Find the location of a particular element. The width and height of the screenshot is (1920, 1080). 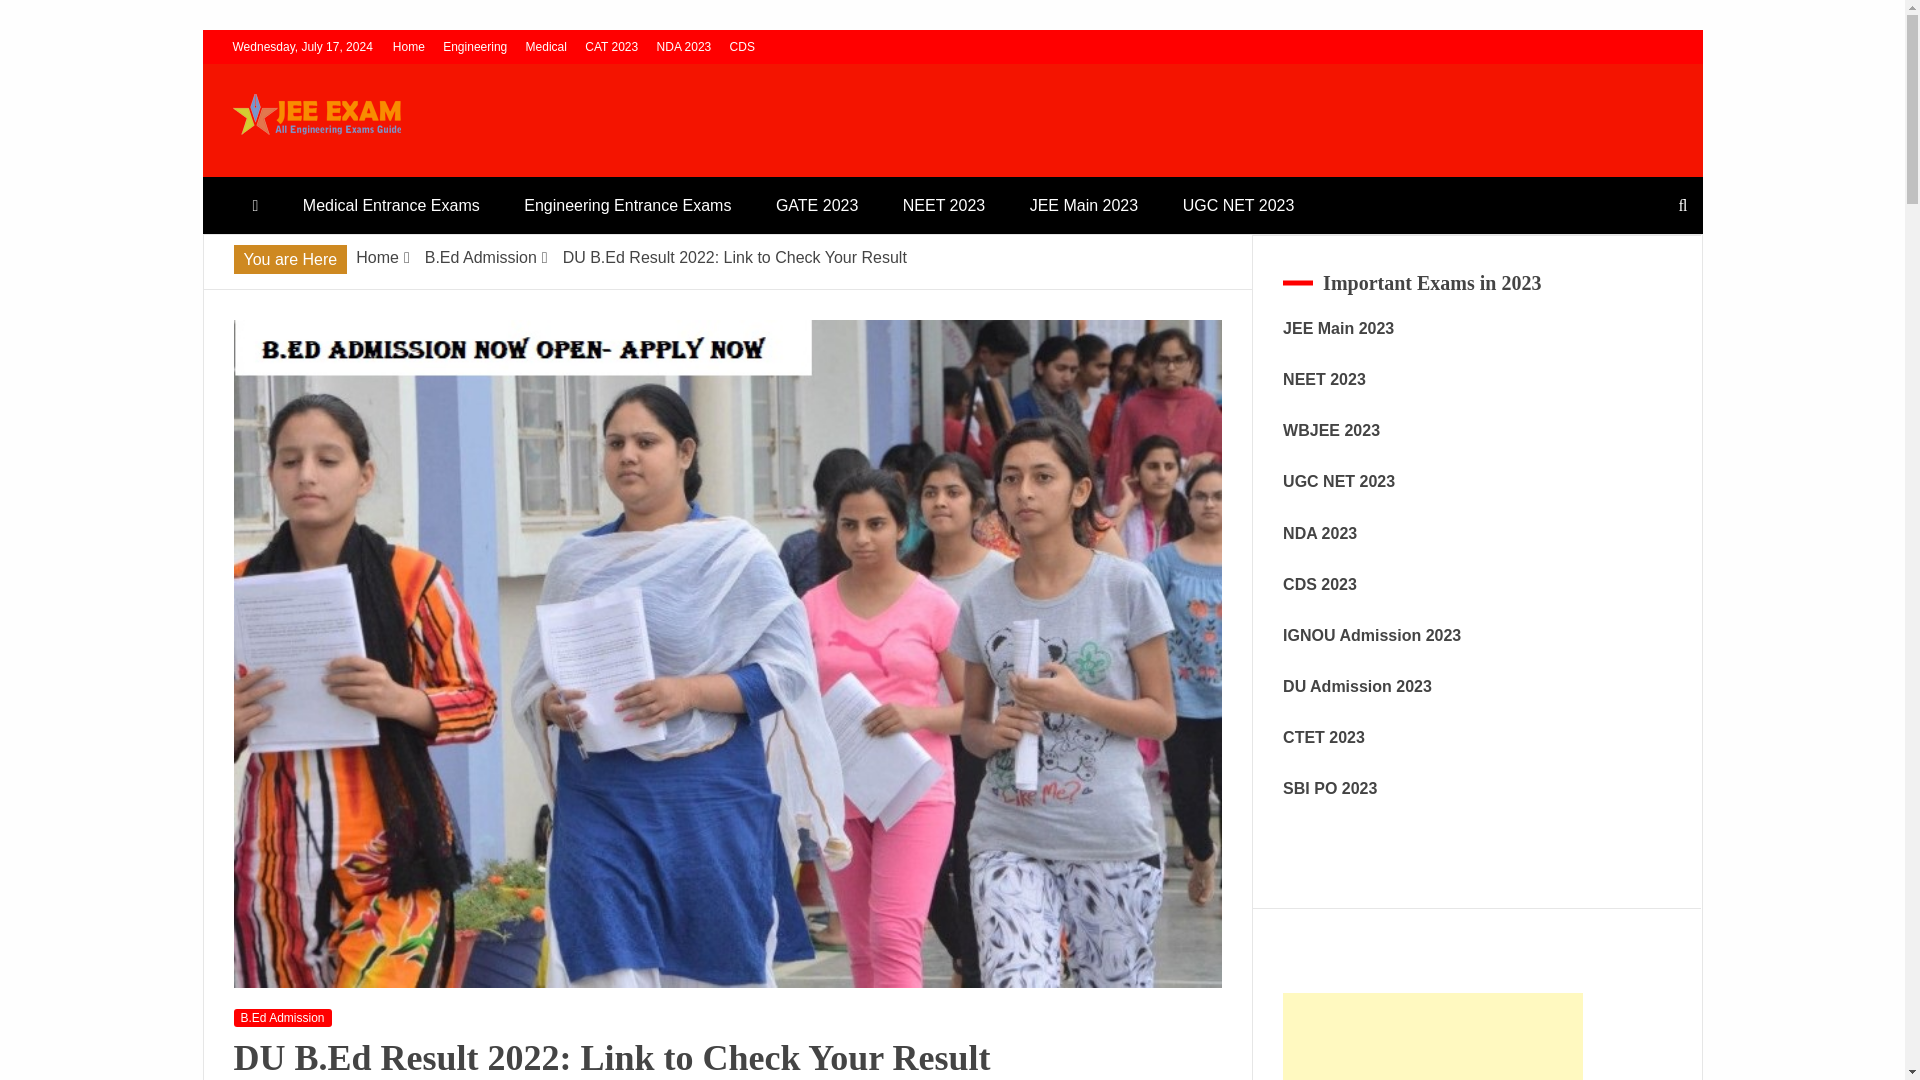

CDS is located at coordinates (742, 46).